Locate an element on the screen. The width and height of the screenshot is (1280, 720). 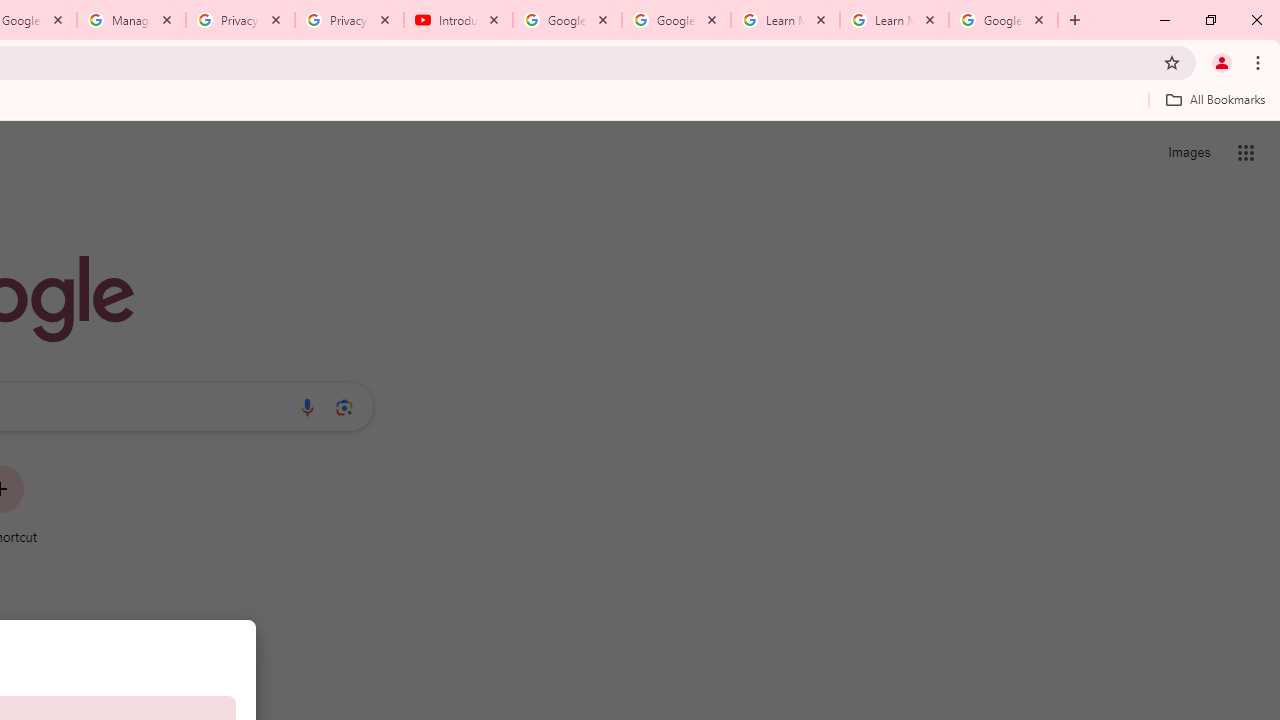
Google Account Help is located at coordinates (568, 20).